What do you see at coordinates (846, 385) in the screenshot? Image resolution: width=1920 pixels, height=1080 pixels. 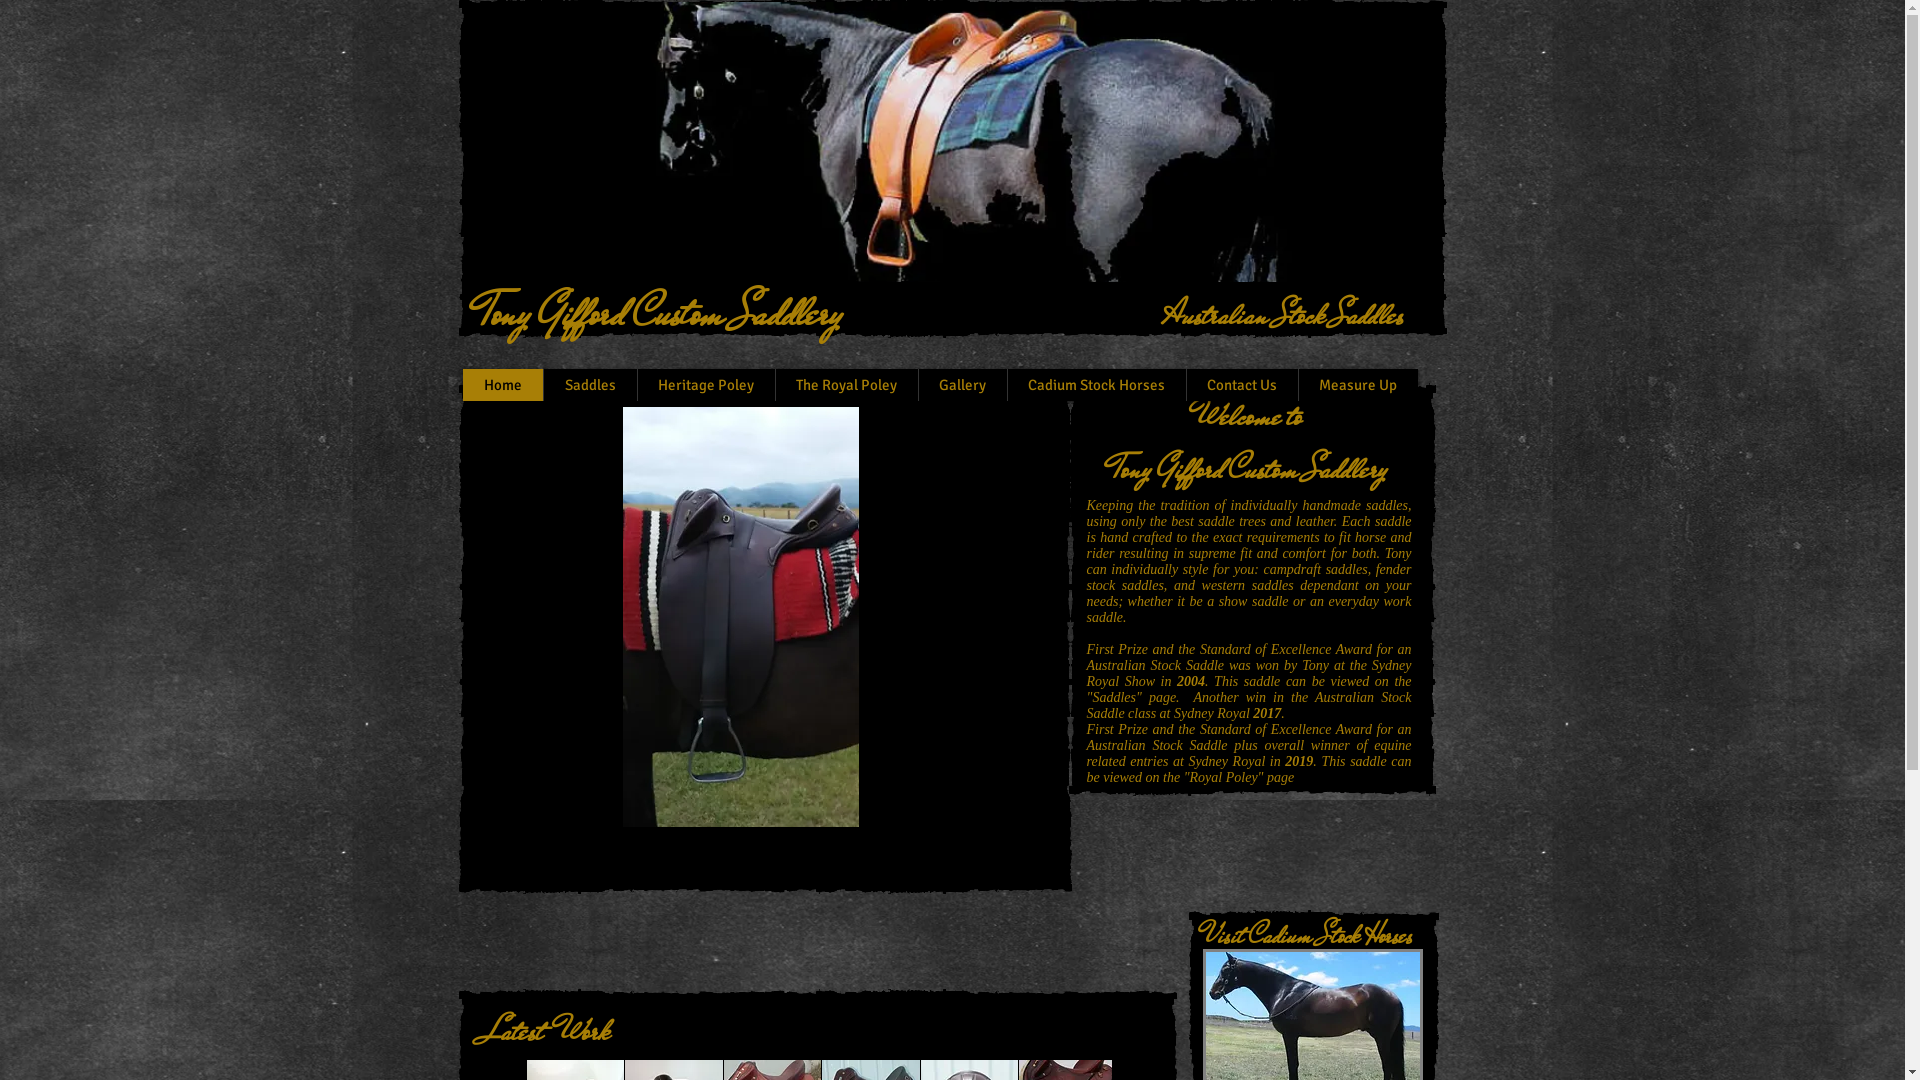 I see `The Royal Poley` at bounding box center [846, 385].